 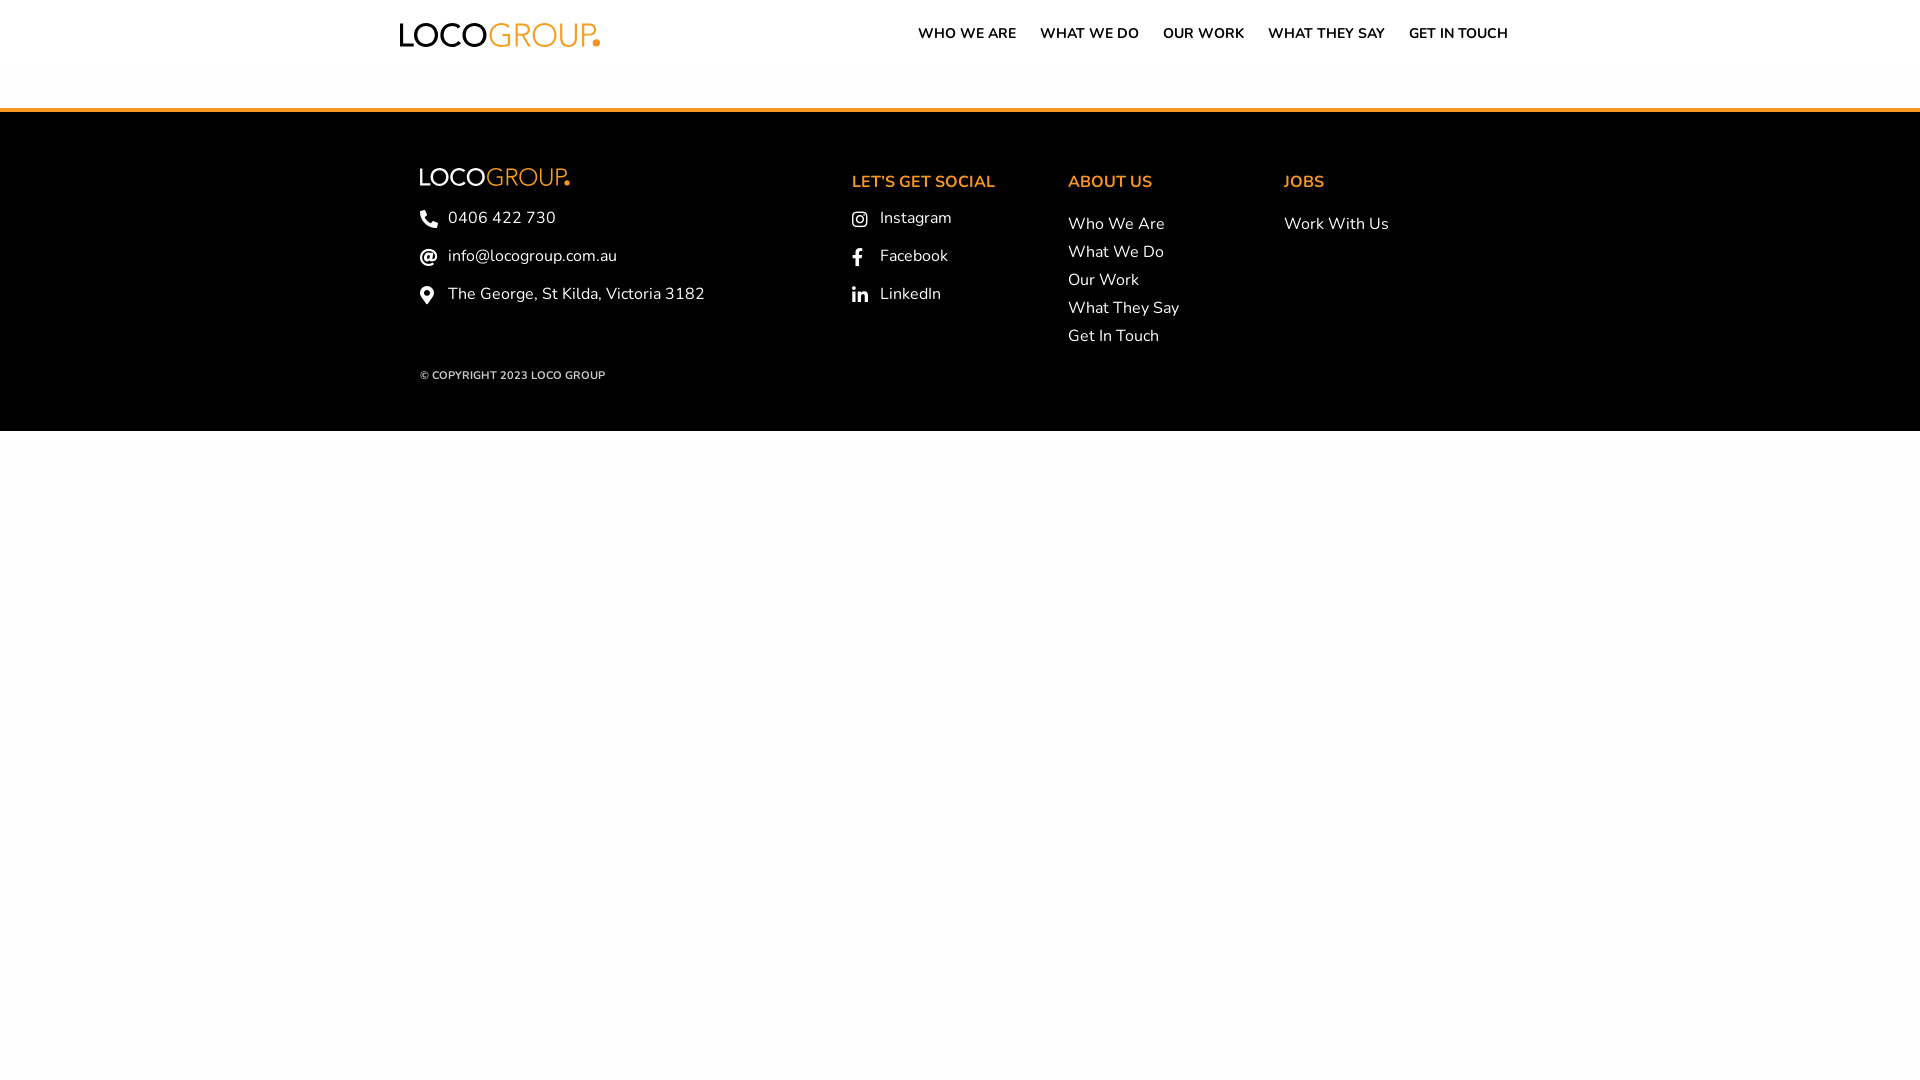 I want to click on OUR WORK, so click(x=1204, y=34).